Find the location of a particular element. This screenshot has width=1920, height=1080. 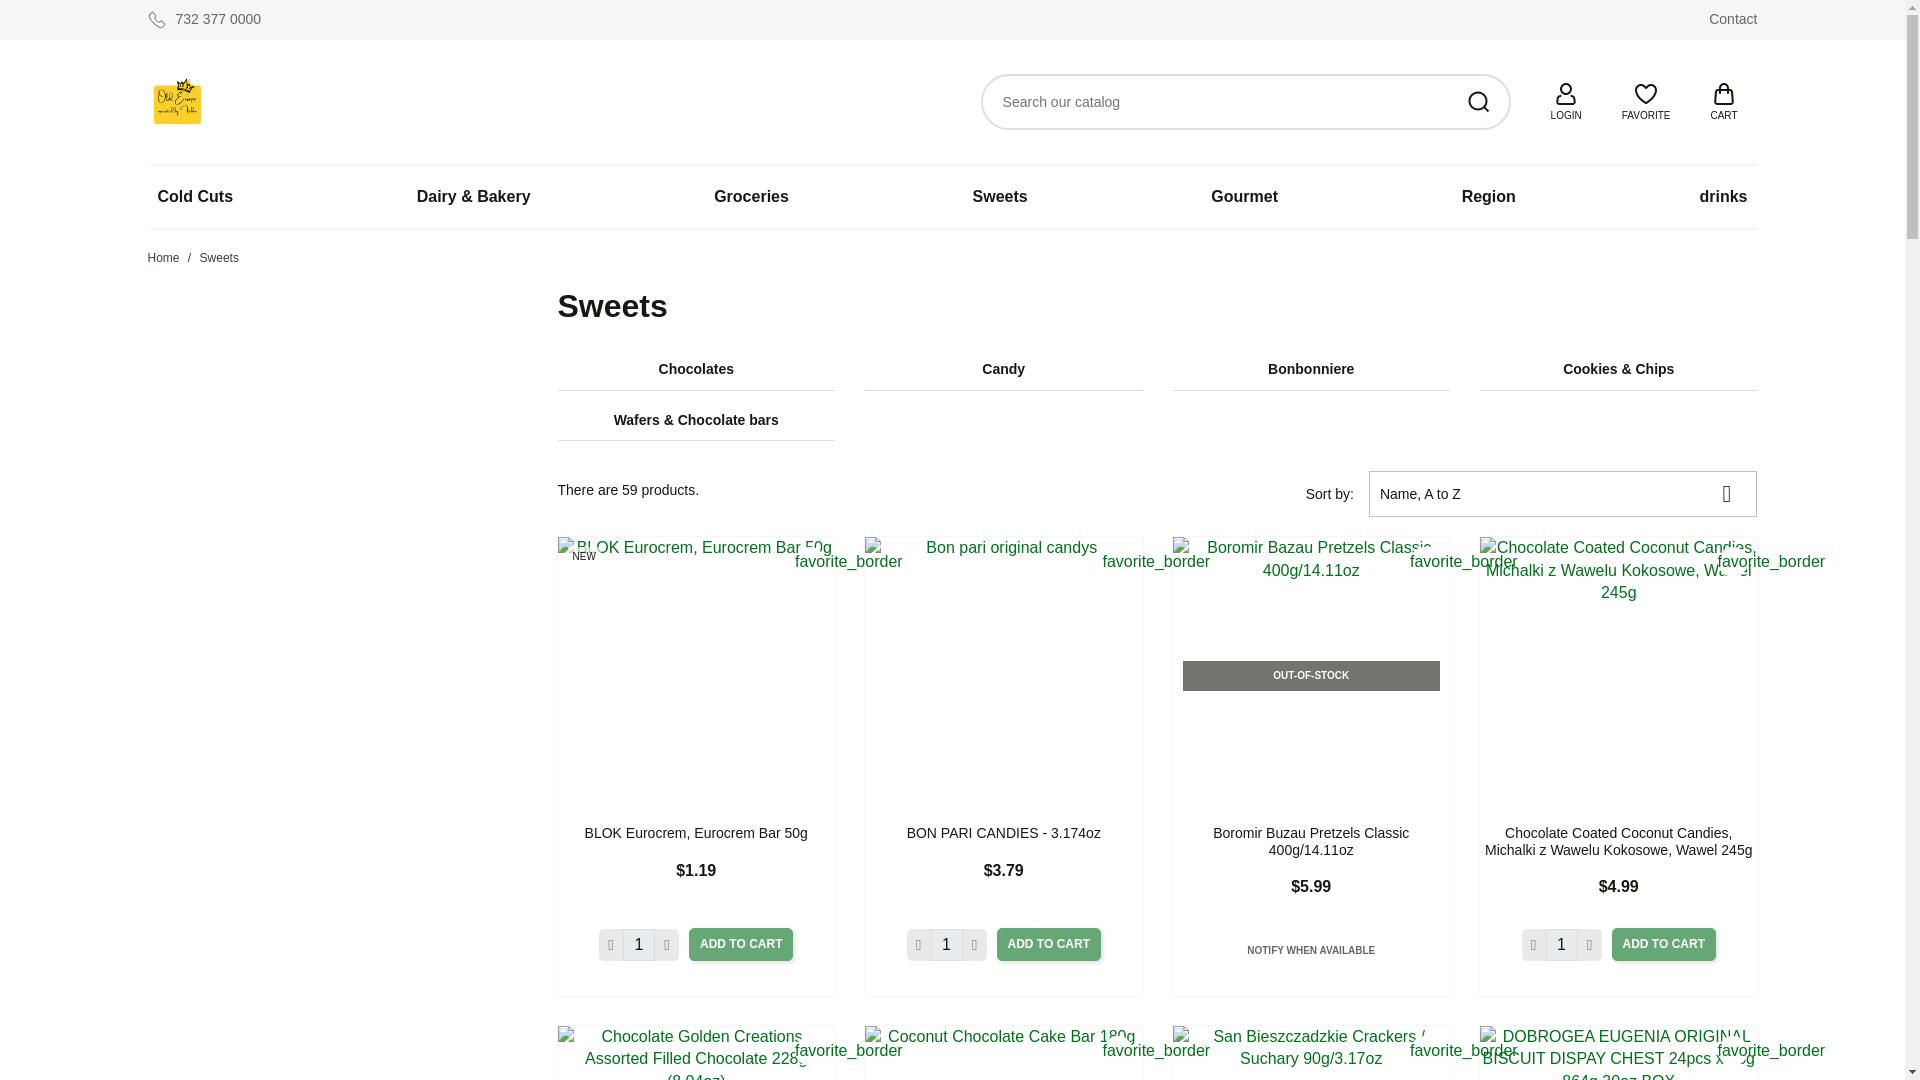

Favorite products is located at coordinates (1646, 98).